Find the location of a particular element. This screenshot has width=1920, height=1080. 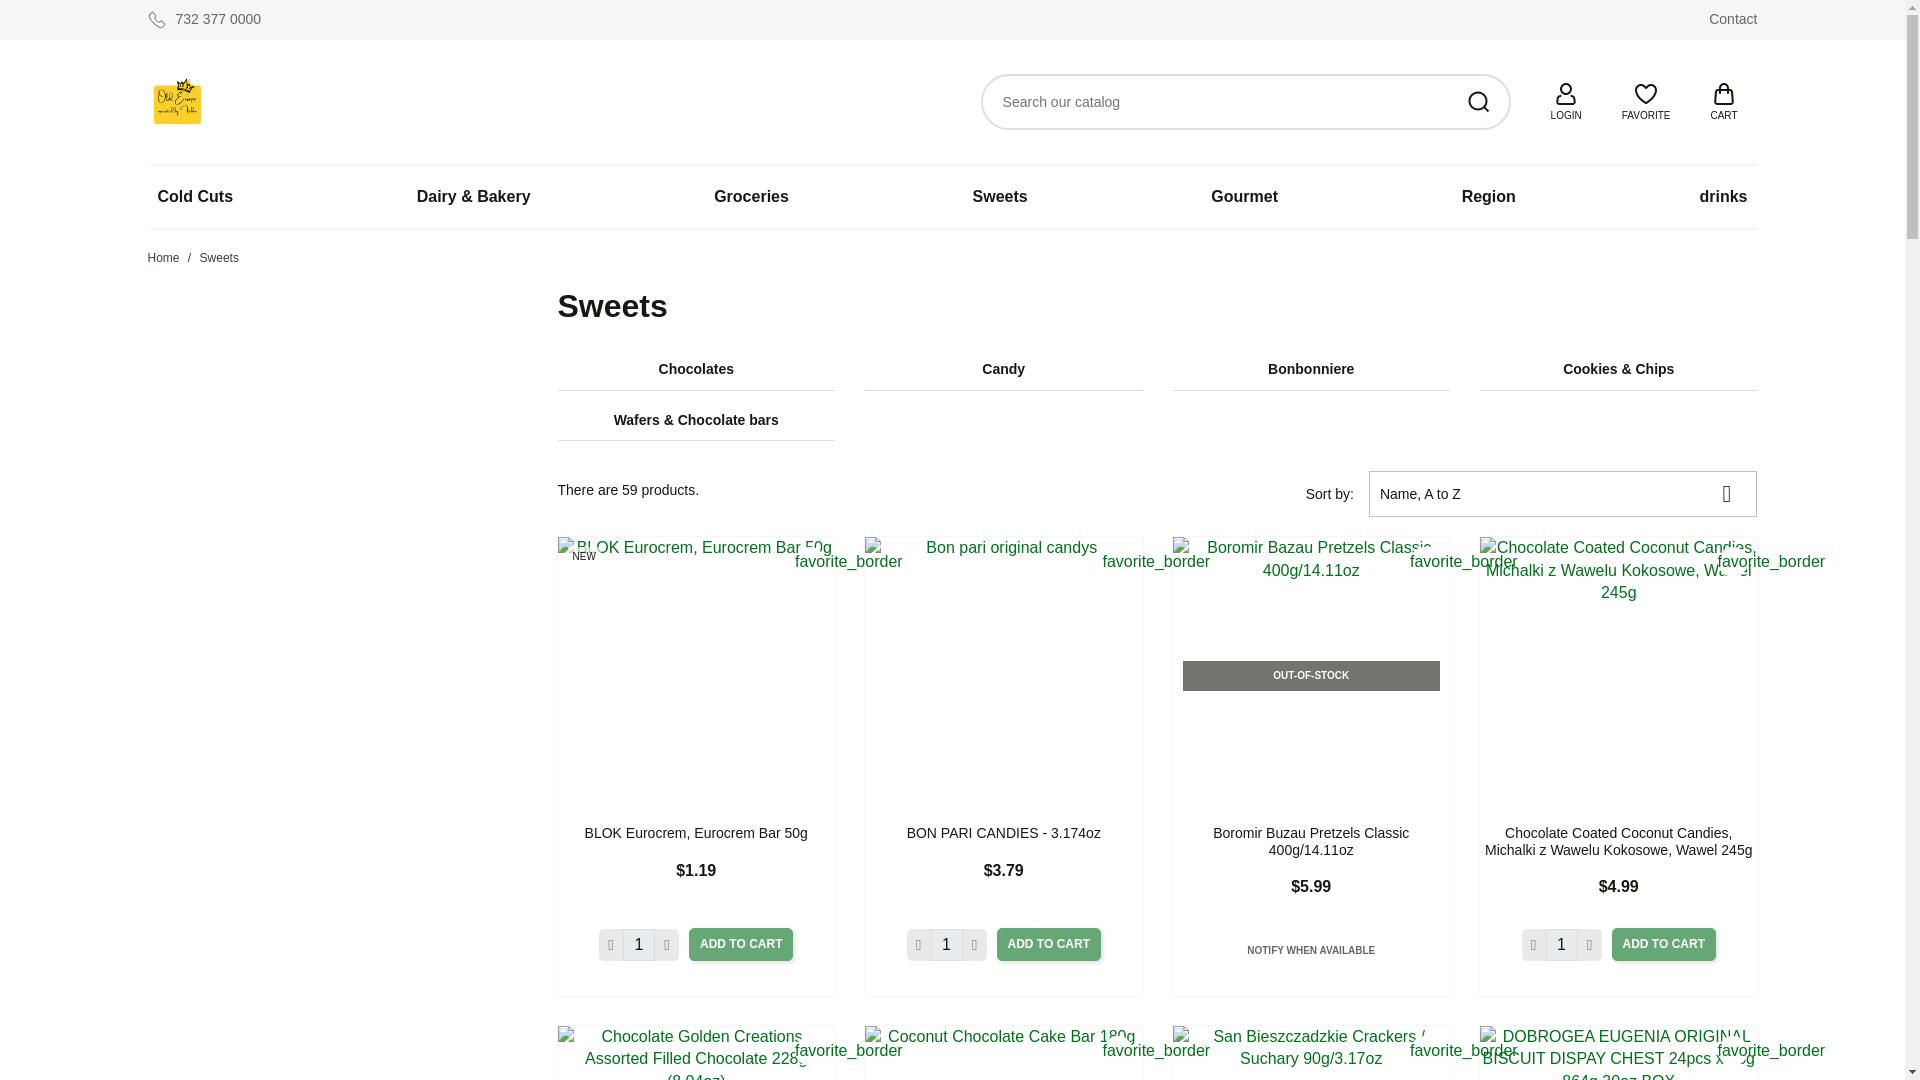

Favorite products is located at coordinates (1646, 98).